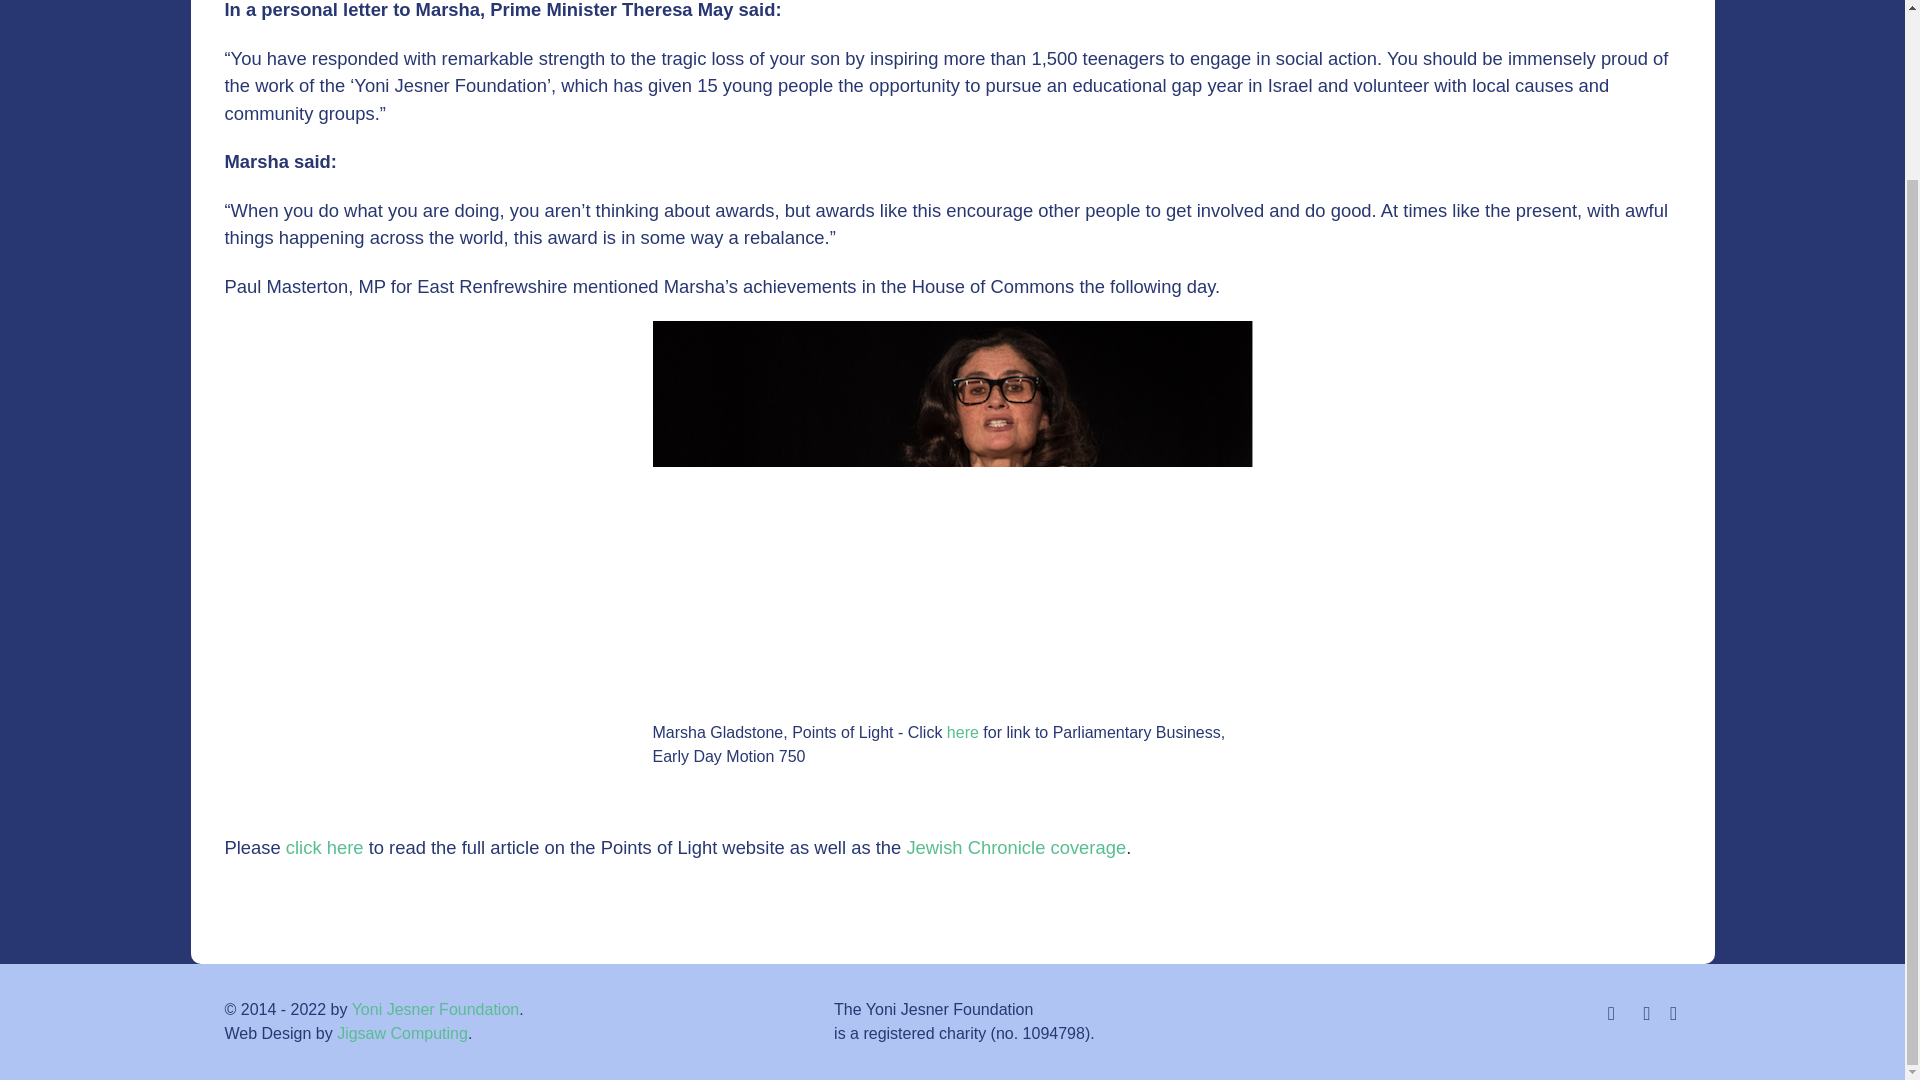  I want to click on Yoni Jesner Foundation, so click(436, 1010).